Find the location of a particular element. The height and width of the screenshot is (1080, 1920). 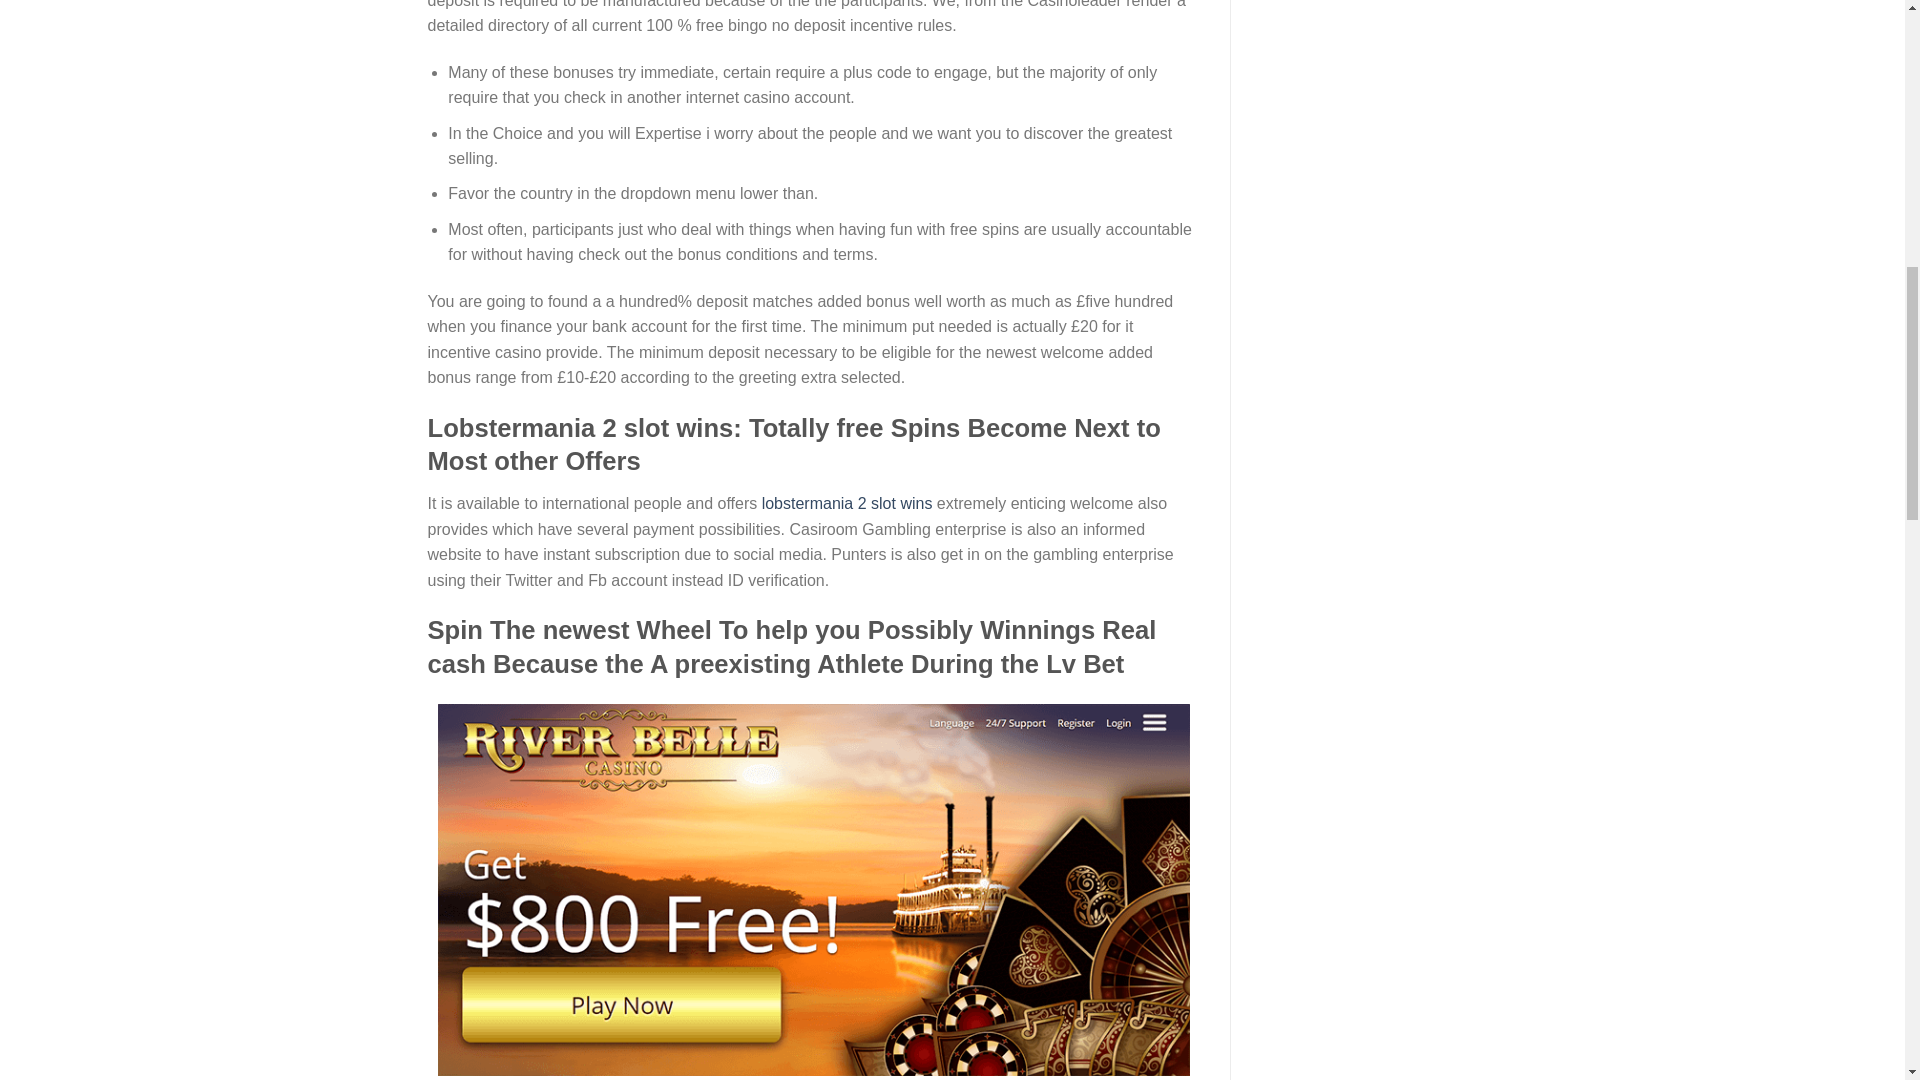

lobstermania 2 slot wins is located at coordinates (848, 502).